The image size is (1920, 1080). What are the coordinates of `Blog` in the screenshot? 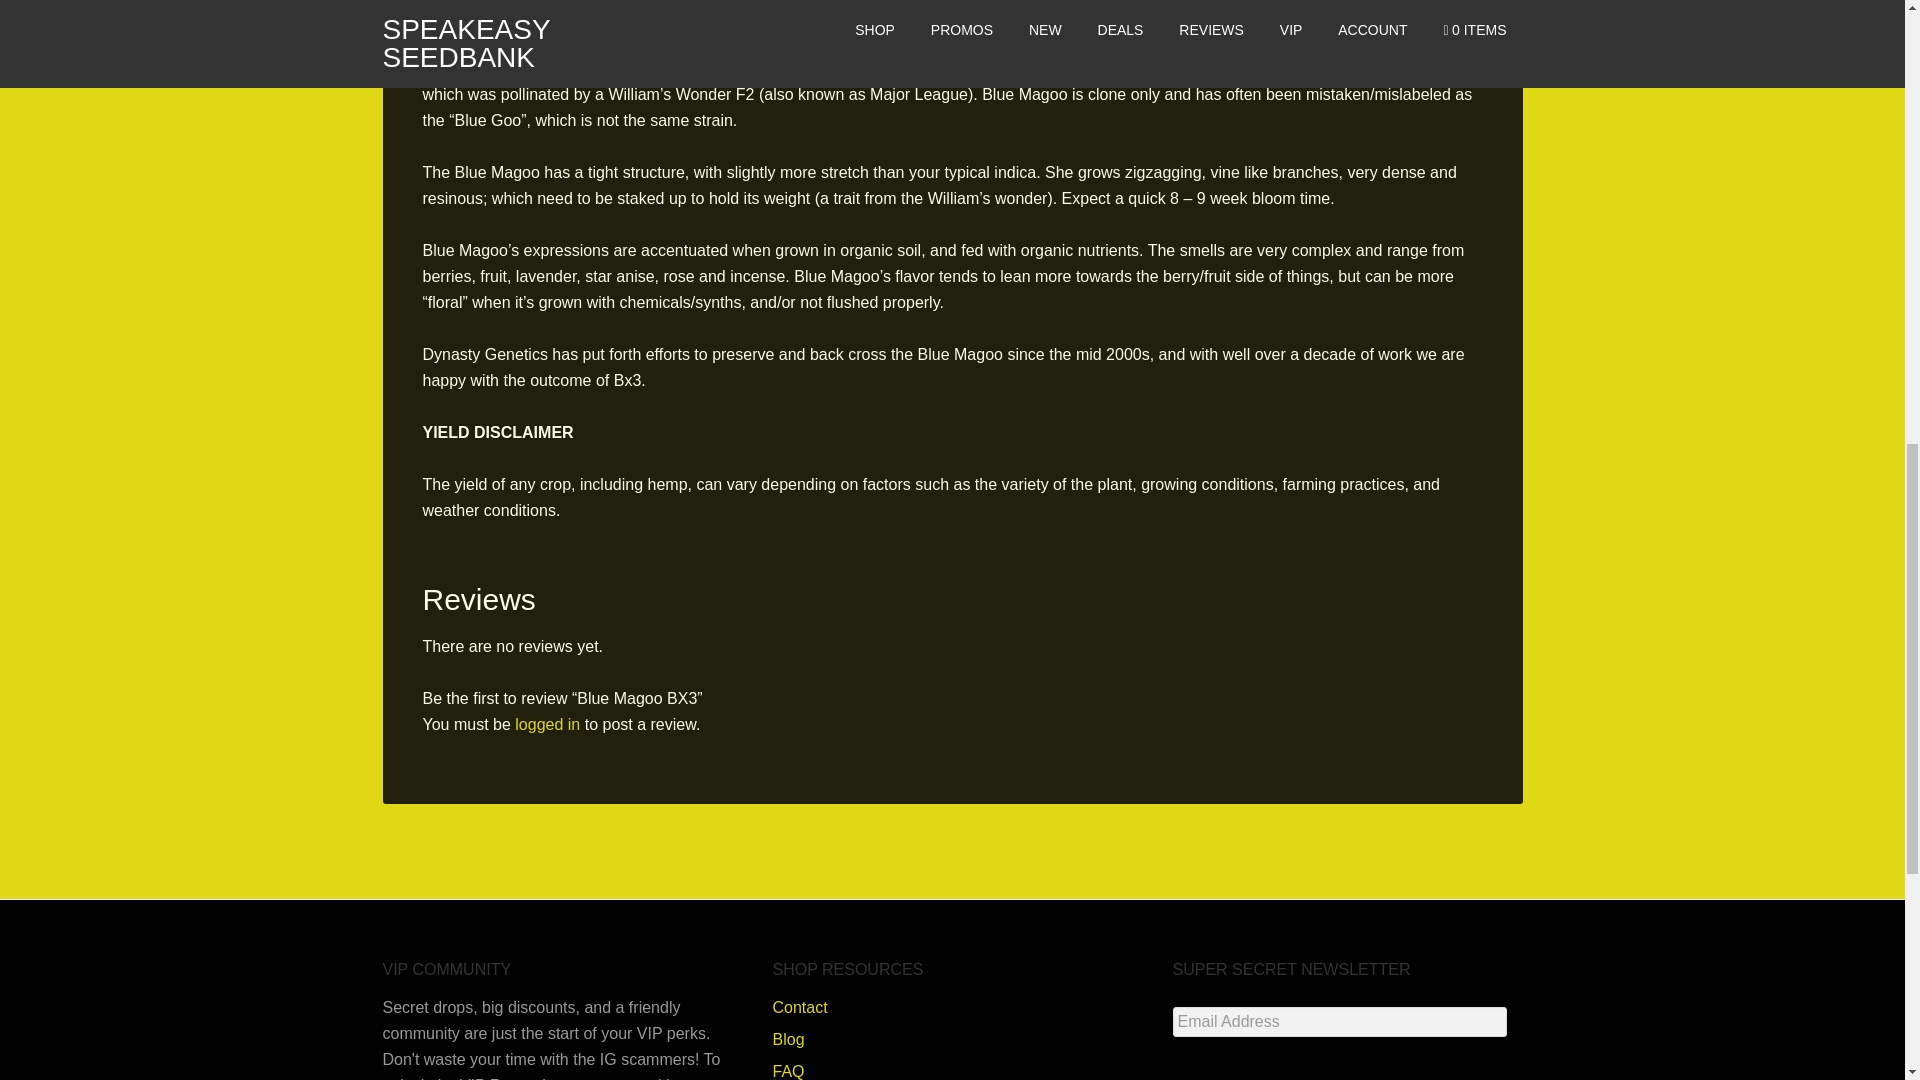 It's located at (788, 1039).